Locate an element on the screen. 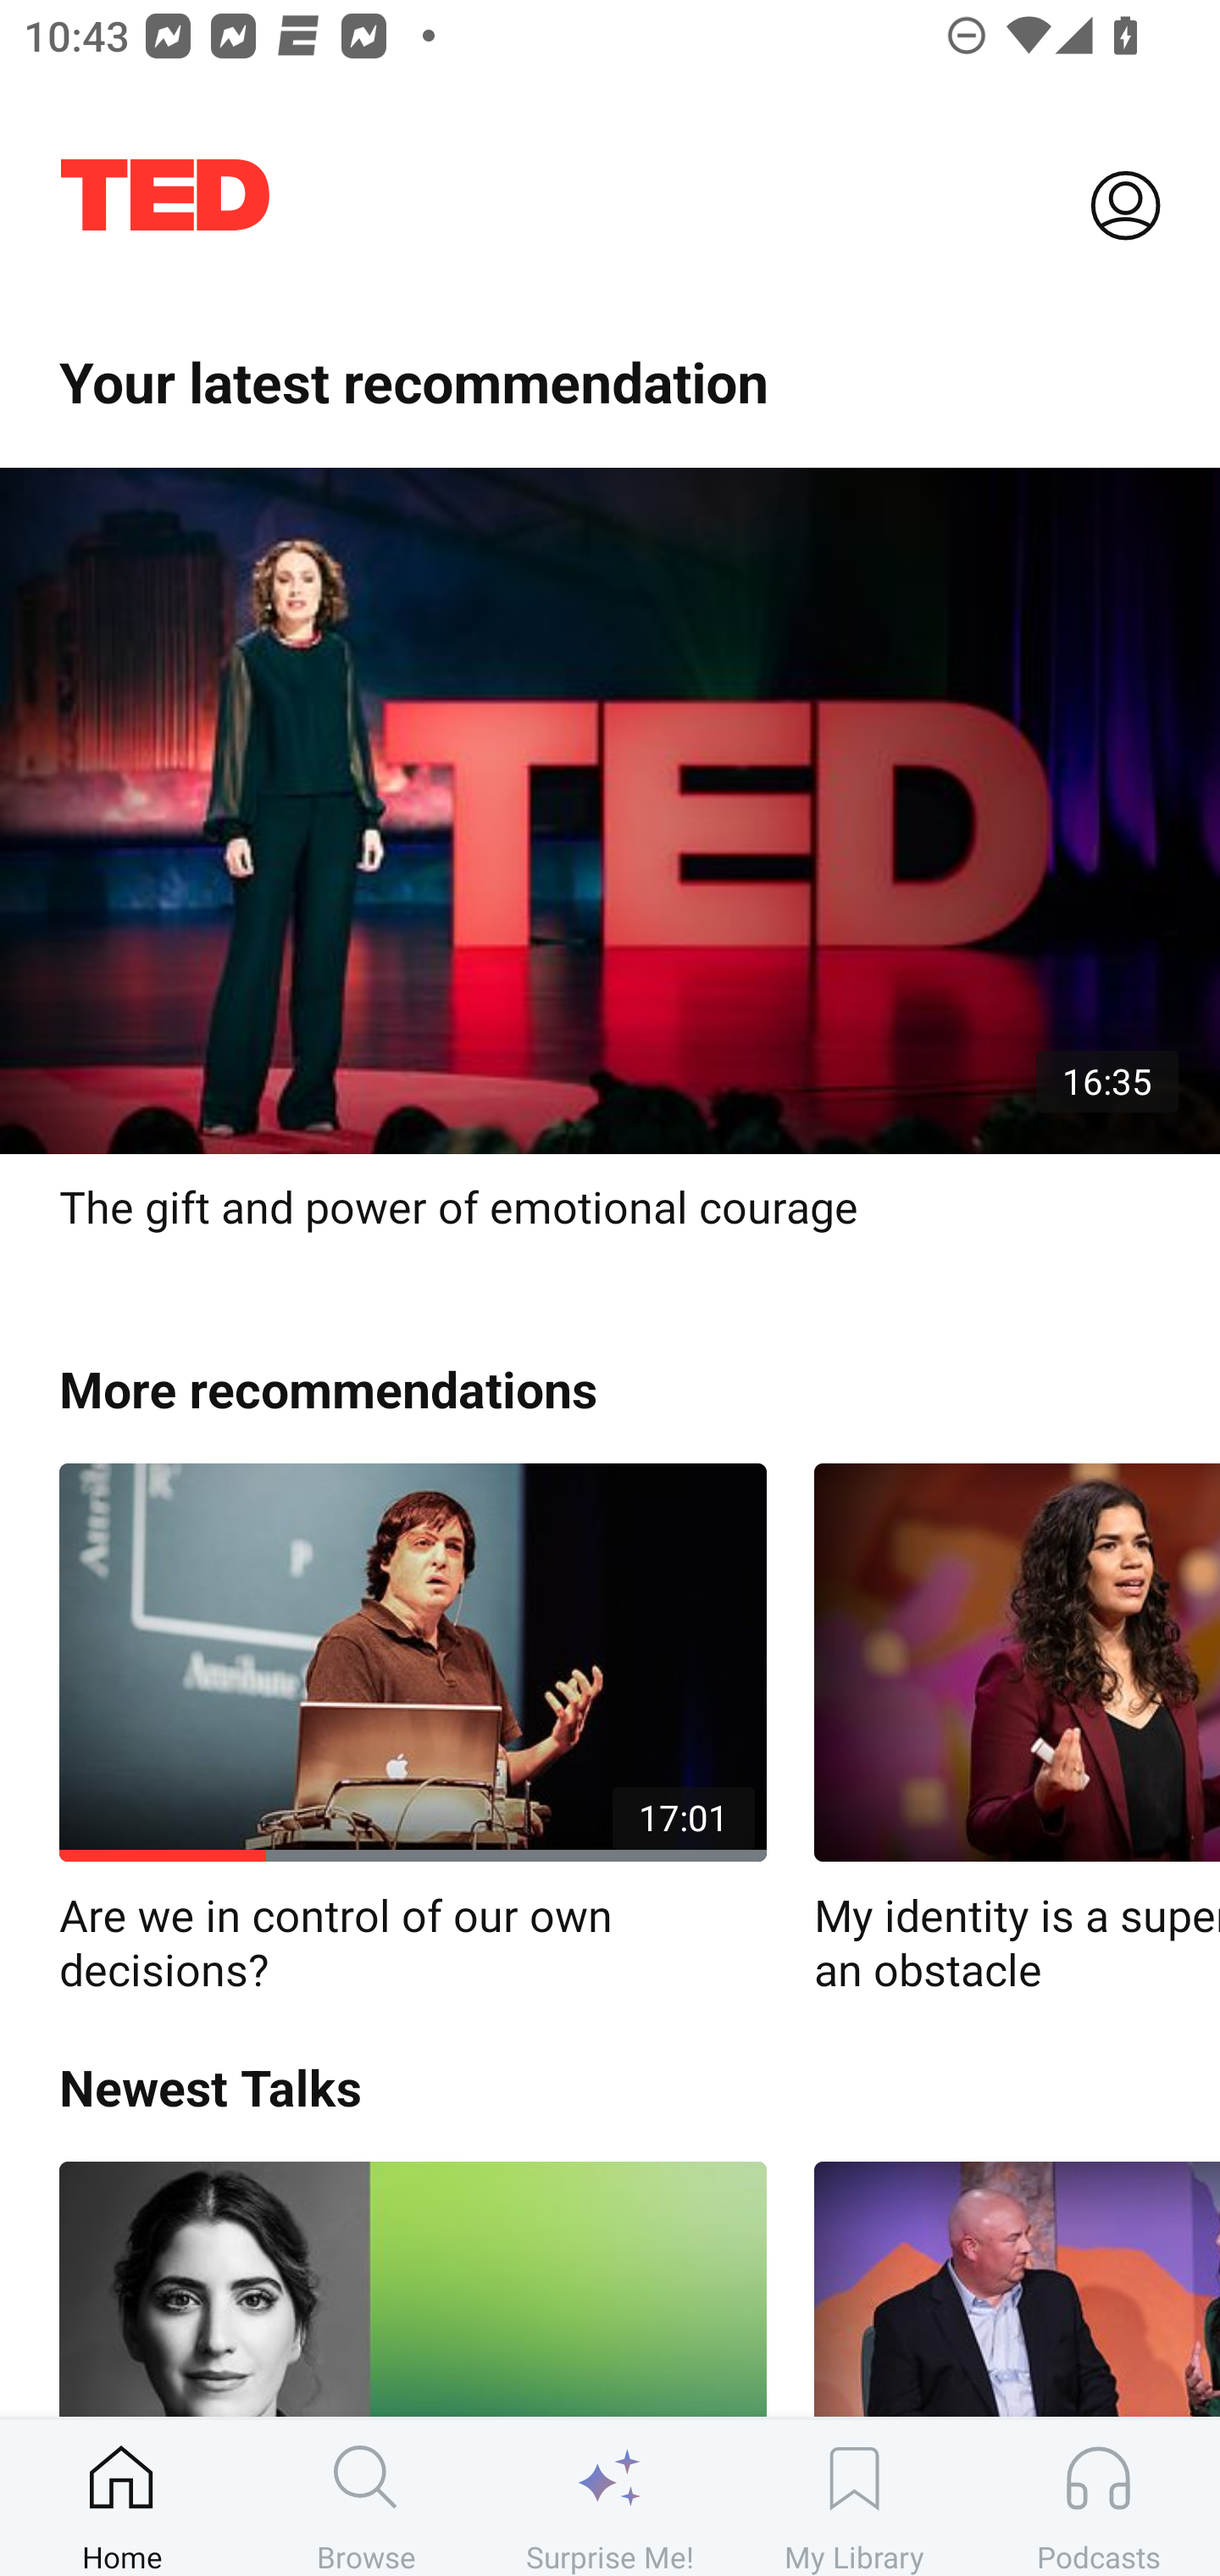 Image resolution: width=1220 pixels, height=2576 pixels. 17:01 Are we in control of our own decisions? is located at coordinates (413, 1730).